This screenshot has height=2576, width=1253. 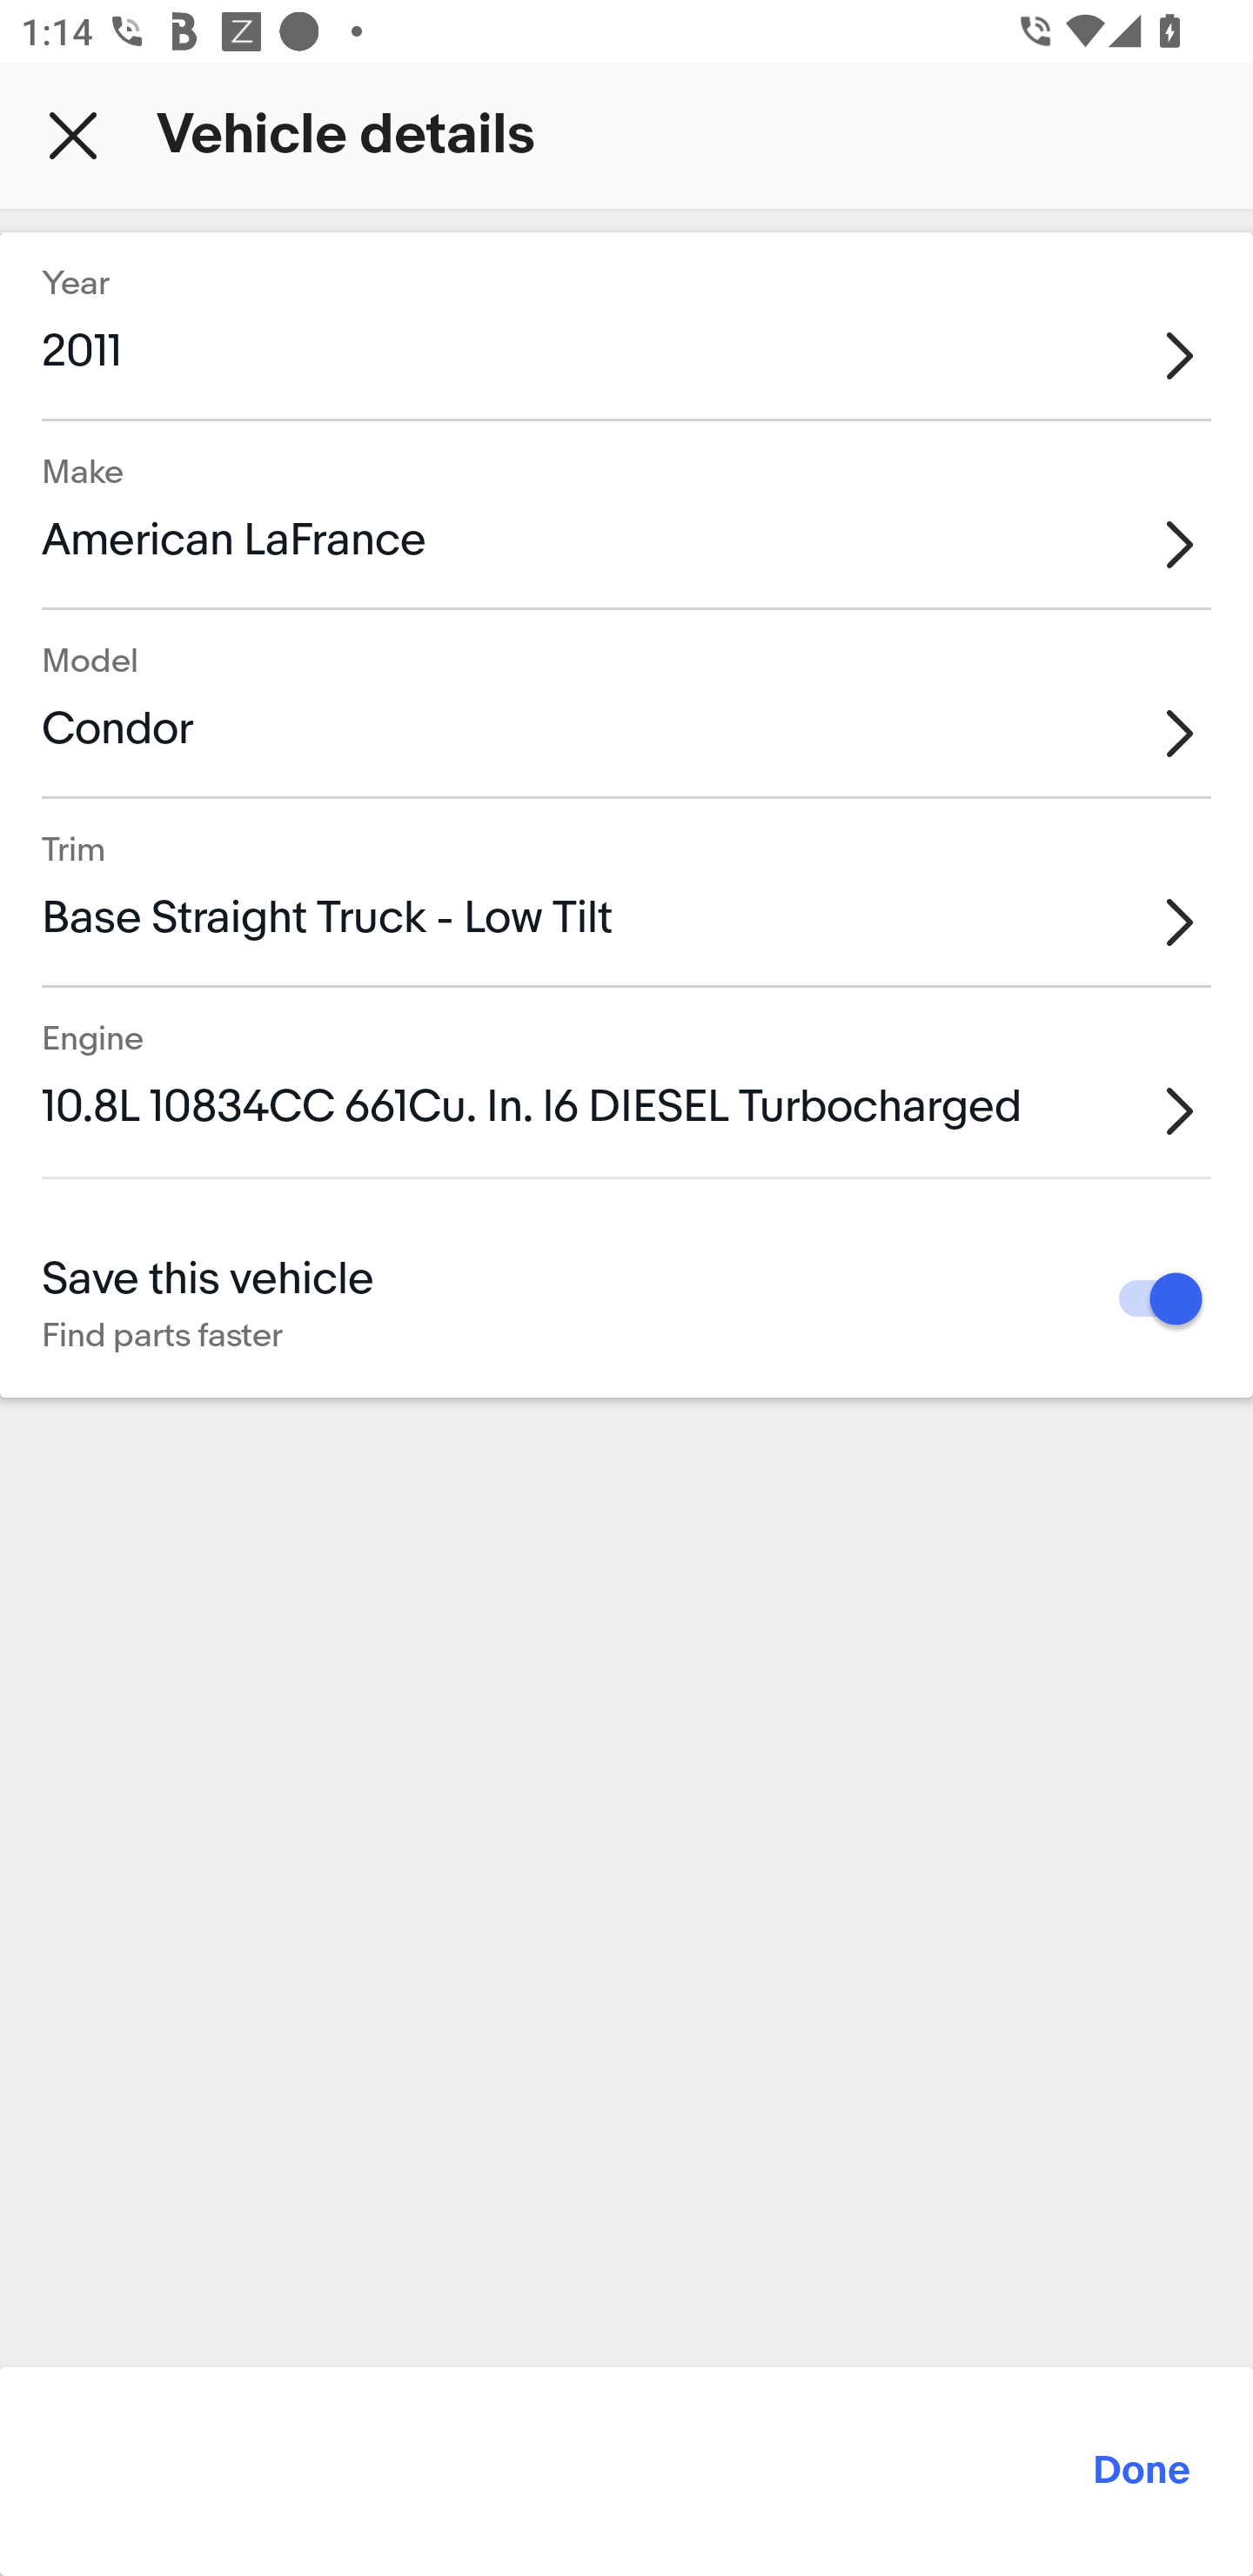 I want to click on Make American LaFrance American LaFrance , Button, so click(x=626, y=515).